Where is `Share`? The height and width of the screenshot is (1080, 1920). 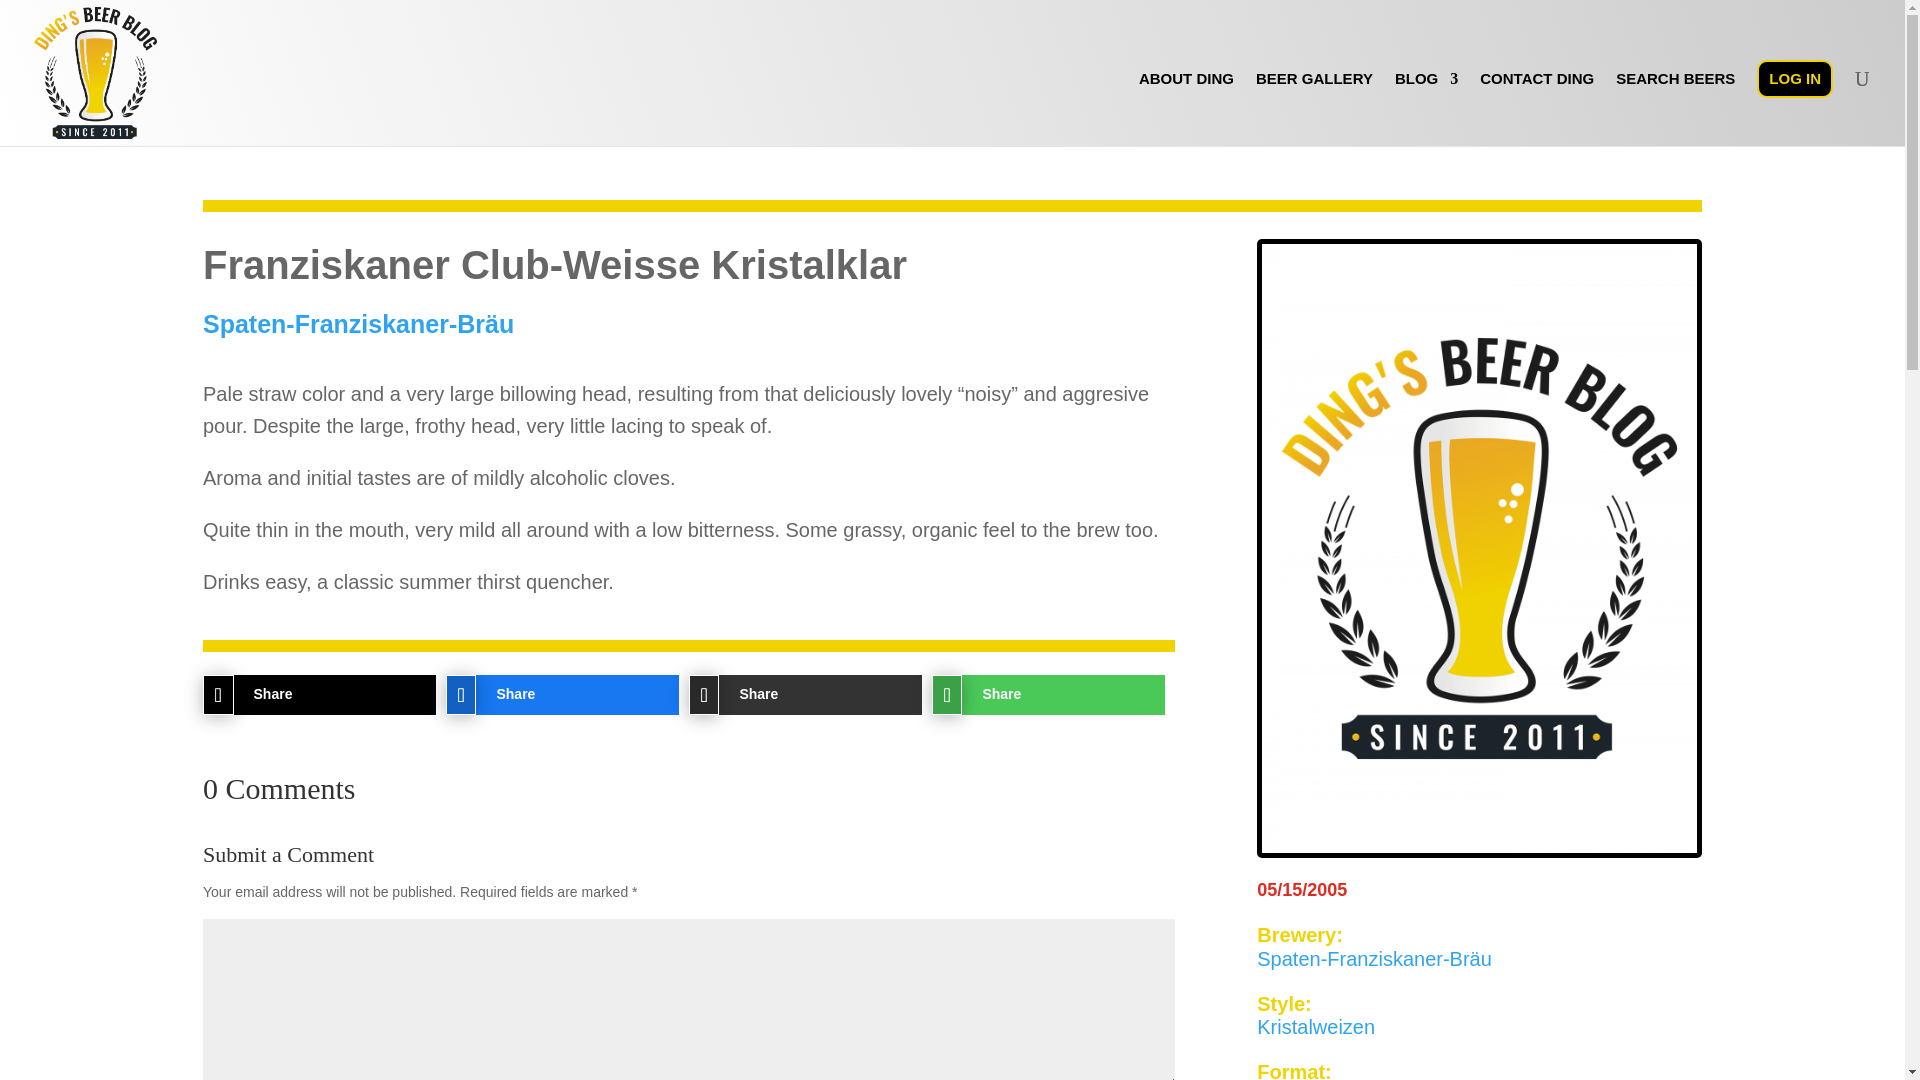 Share is located at coordinates (1032, 694).